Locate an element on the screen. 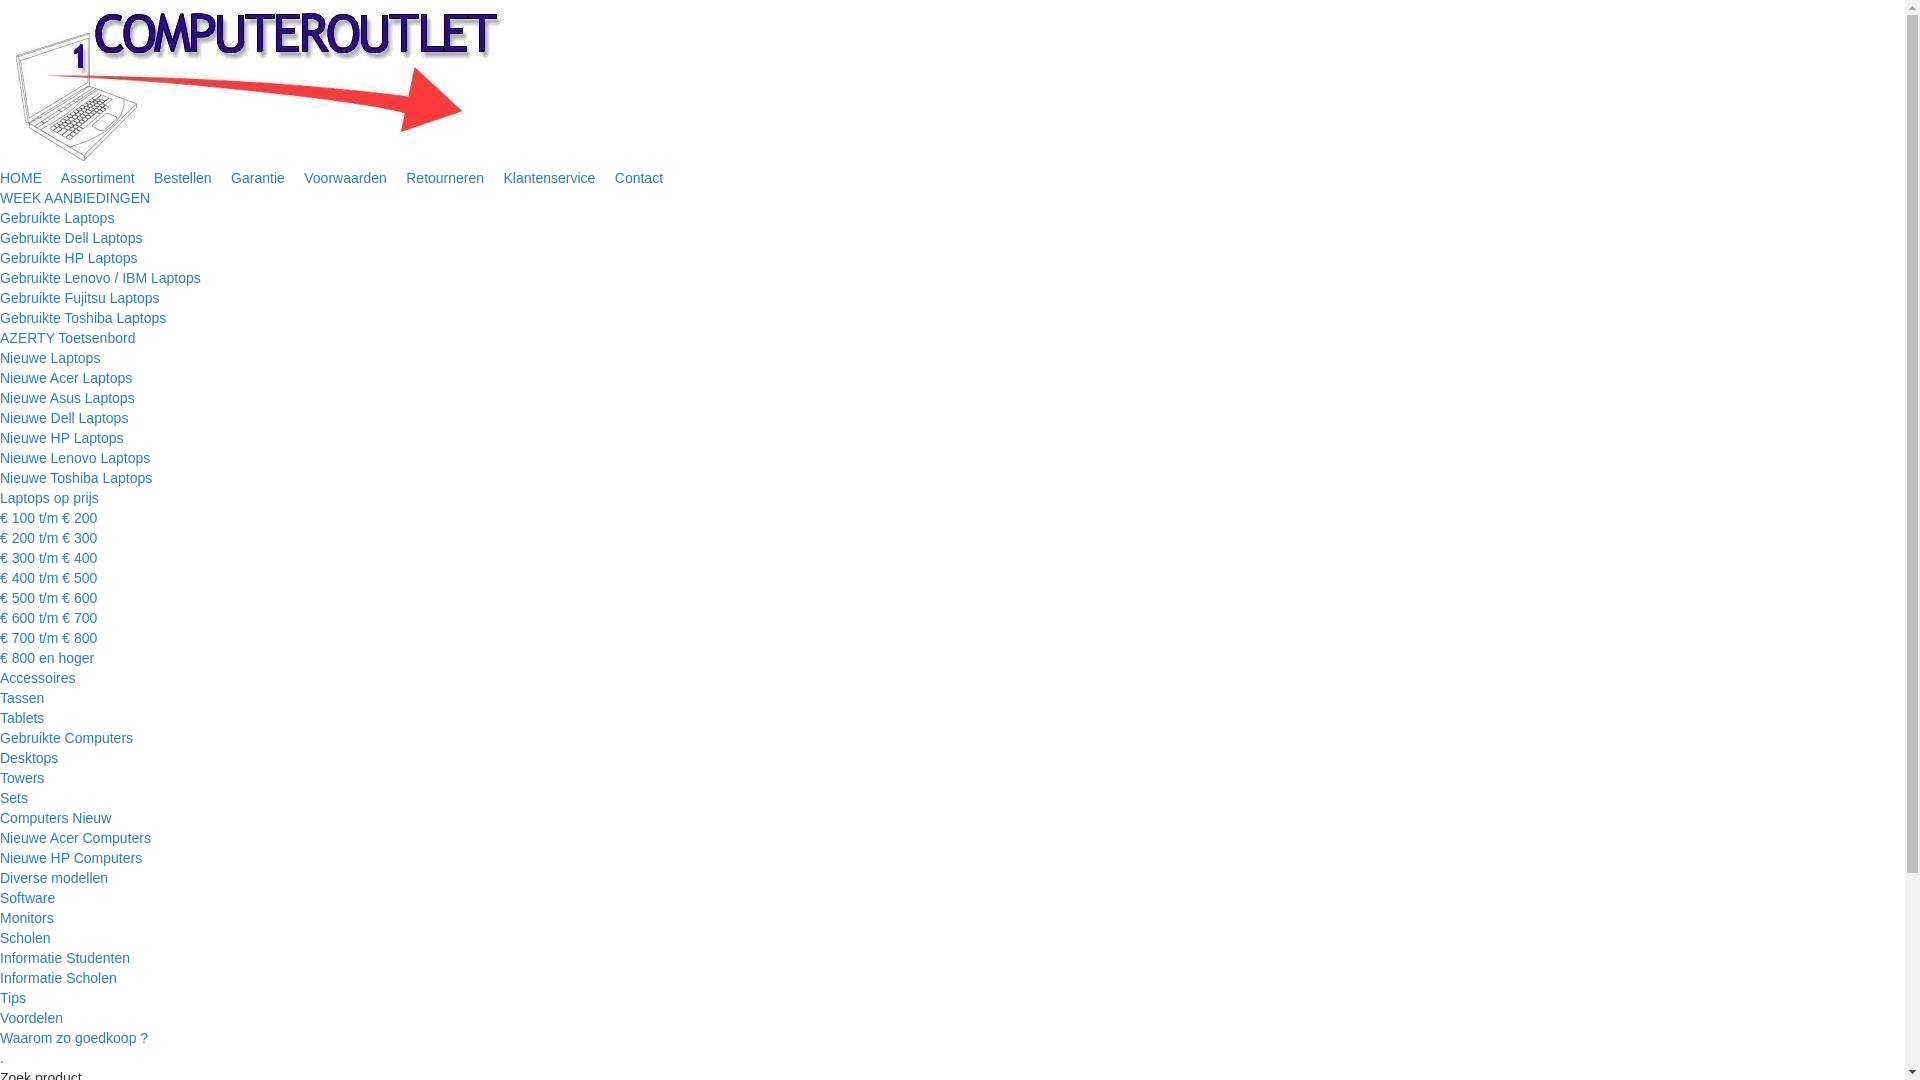  Nieuwe Asus Laptops is located at coordinates (68, 398).